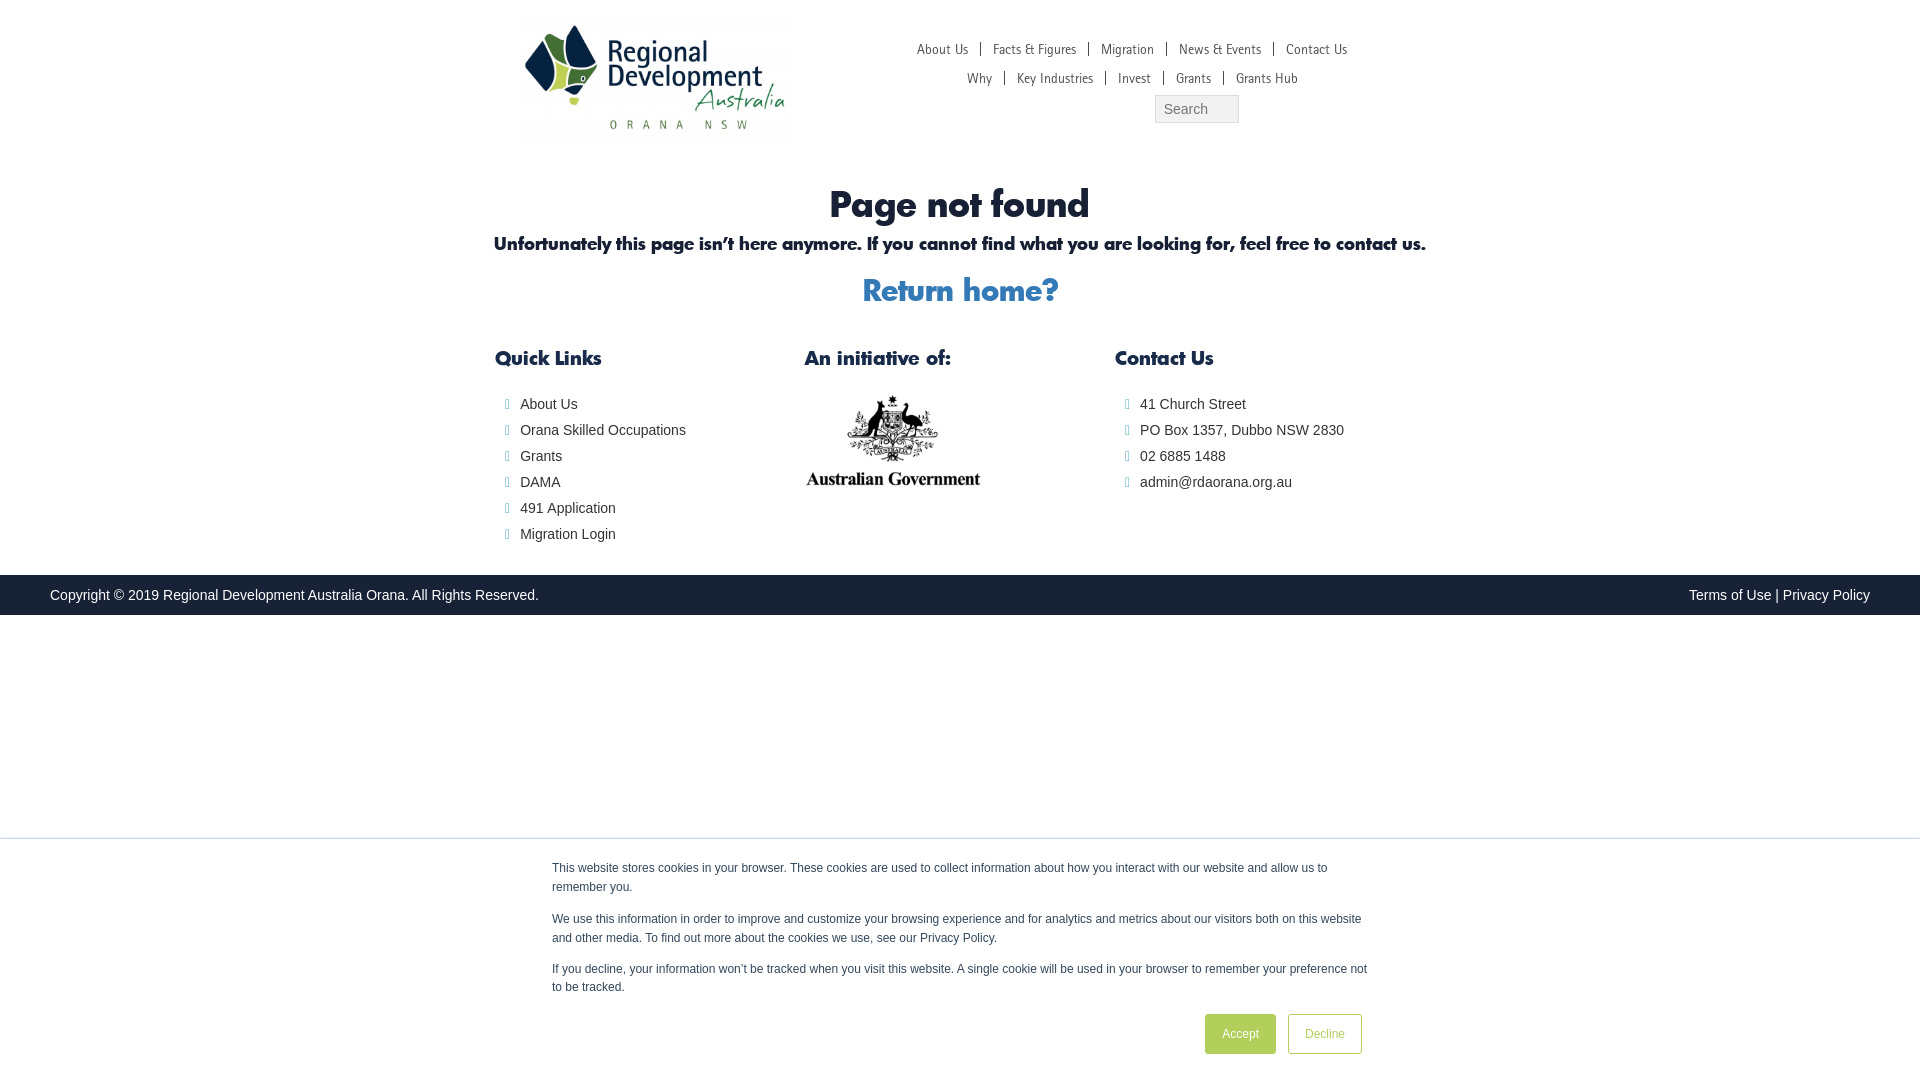 The image size is (1920, 1080). Describe the element at coordinates (1826, 595) in the screenshot. I see `Privacy Policy` at that location.